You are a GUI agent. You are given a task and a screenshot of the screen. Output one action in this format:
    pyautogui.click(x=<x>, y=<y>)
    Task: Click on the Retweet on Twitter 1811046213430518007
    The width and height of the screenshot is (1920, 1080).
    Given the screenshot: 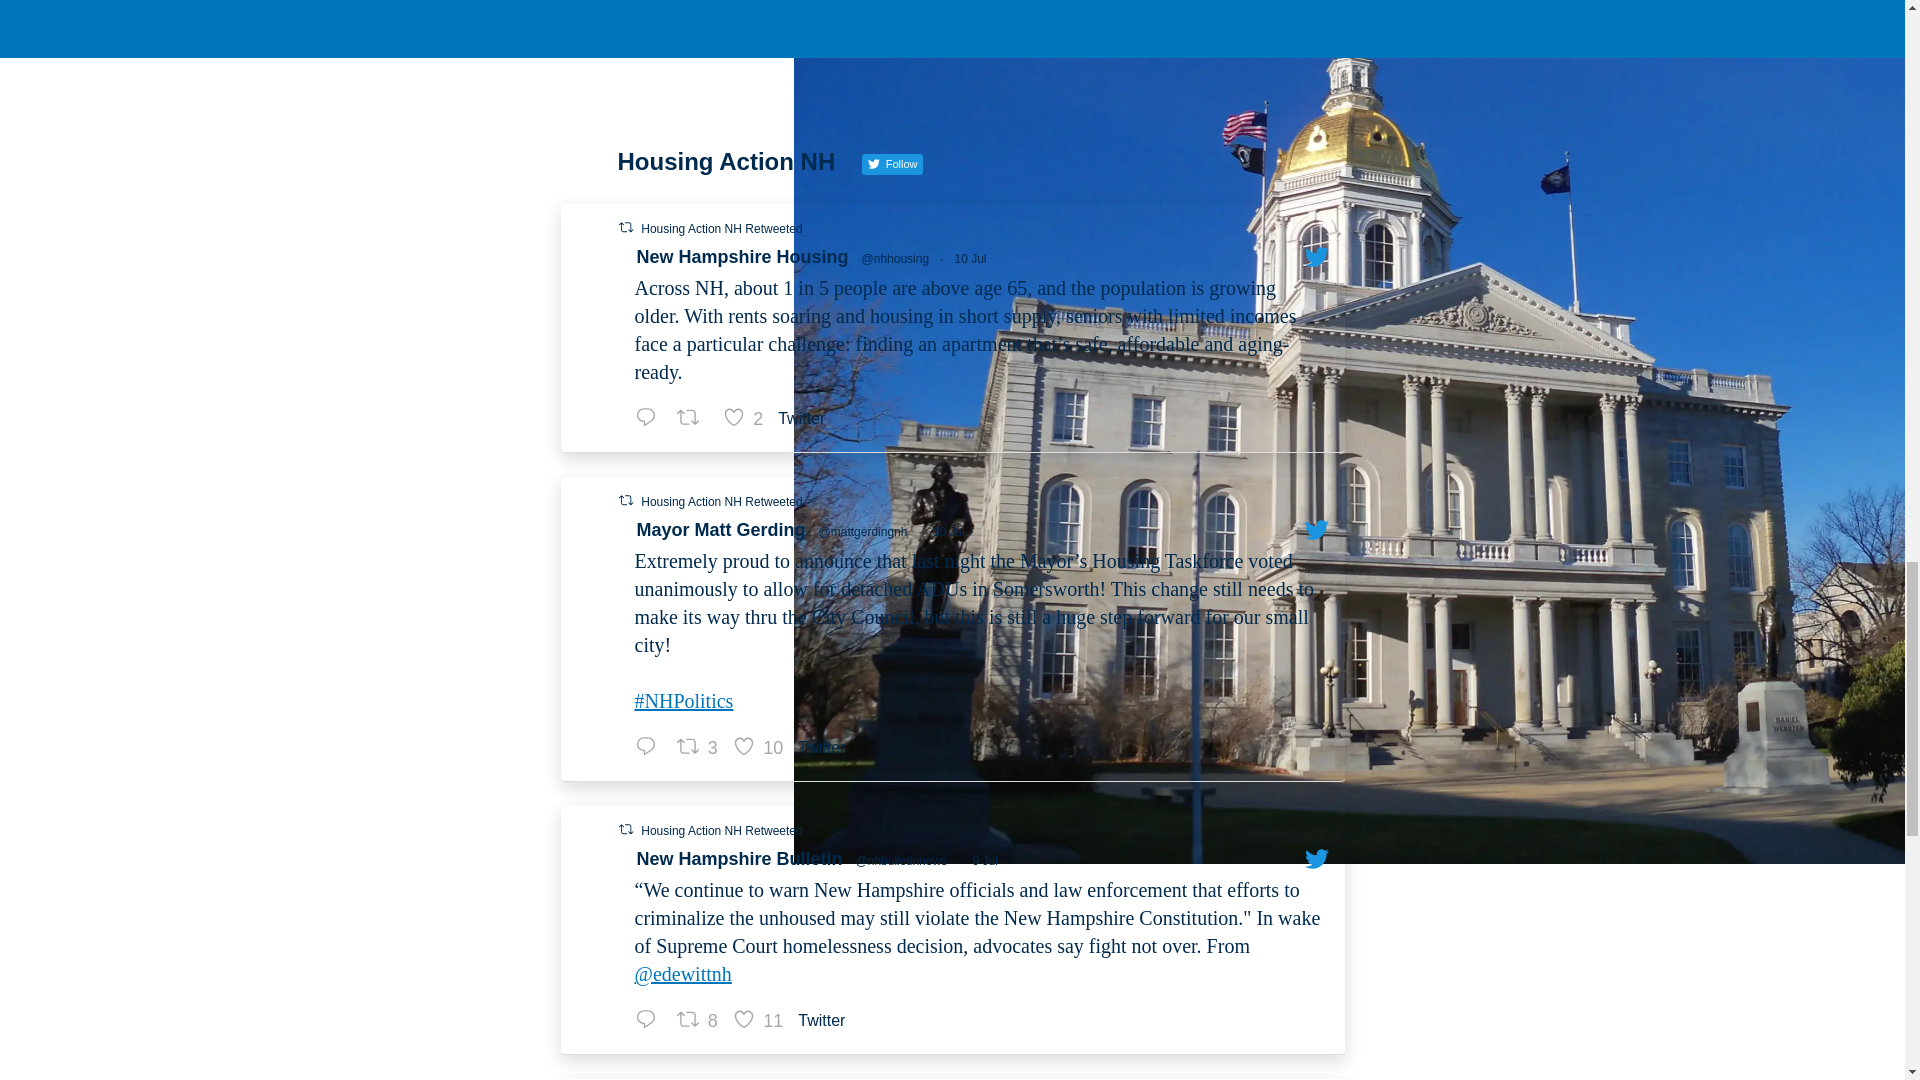 What is the action you would take?
    pyautogui.click(x=760, y=748)
    